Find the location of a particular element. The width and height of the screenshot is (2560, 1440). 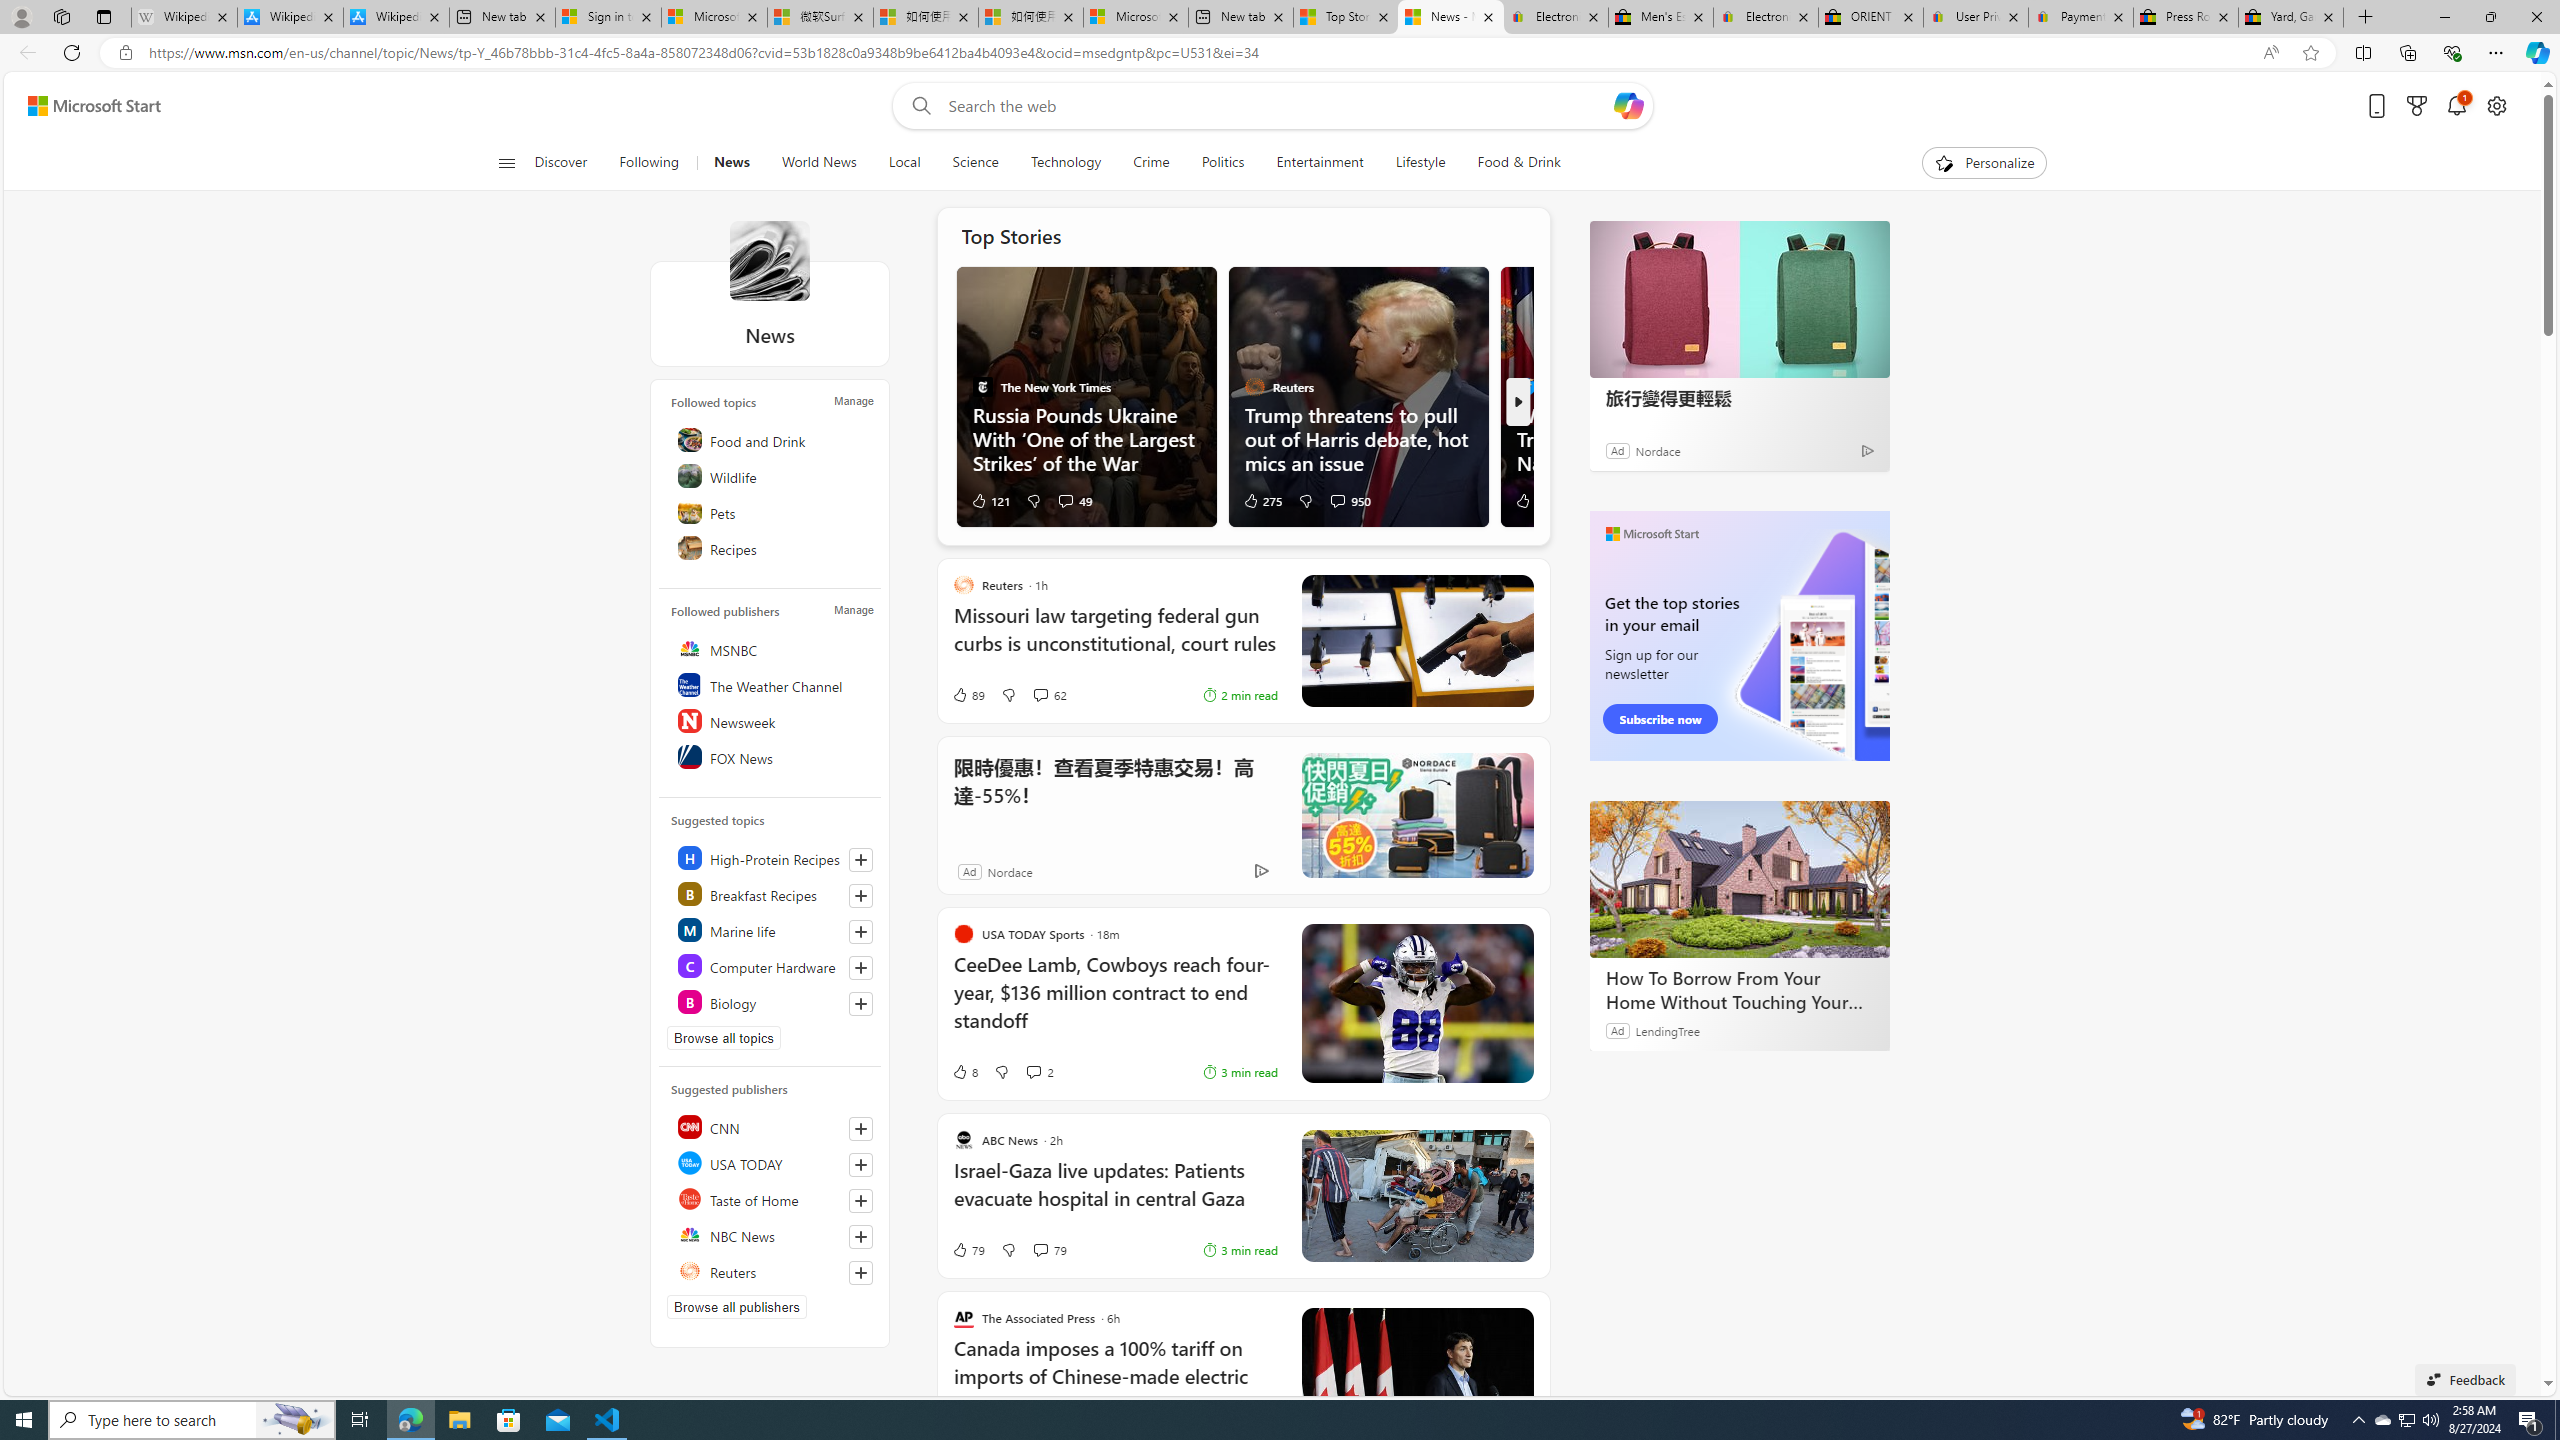

View comments 79 Comment is located at coordinates (1040, 1250).